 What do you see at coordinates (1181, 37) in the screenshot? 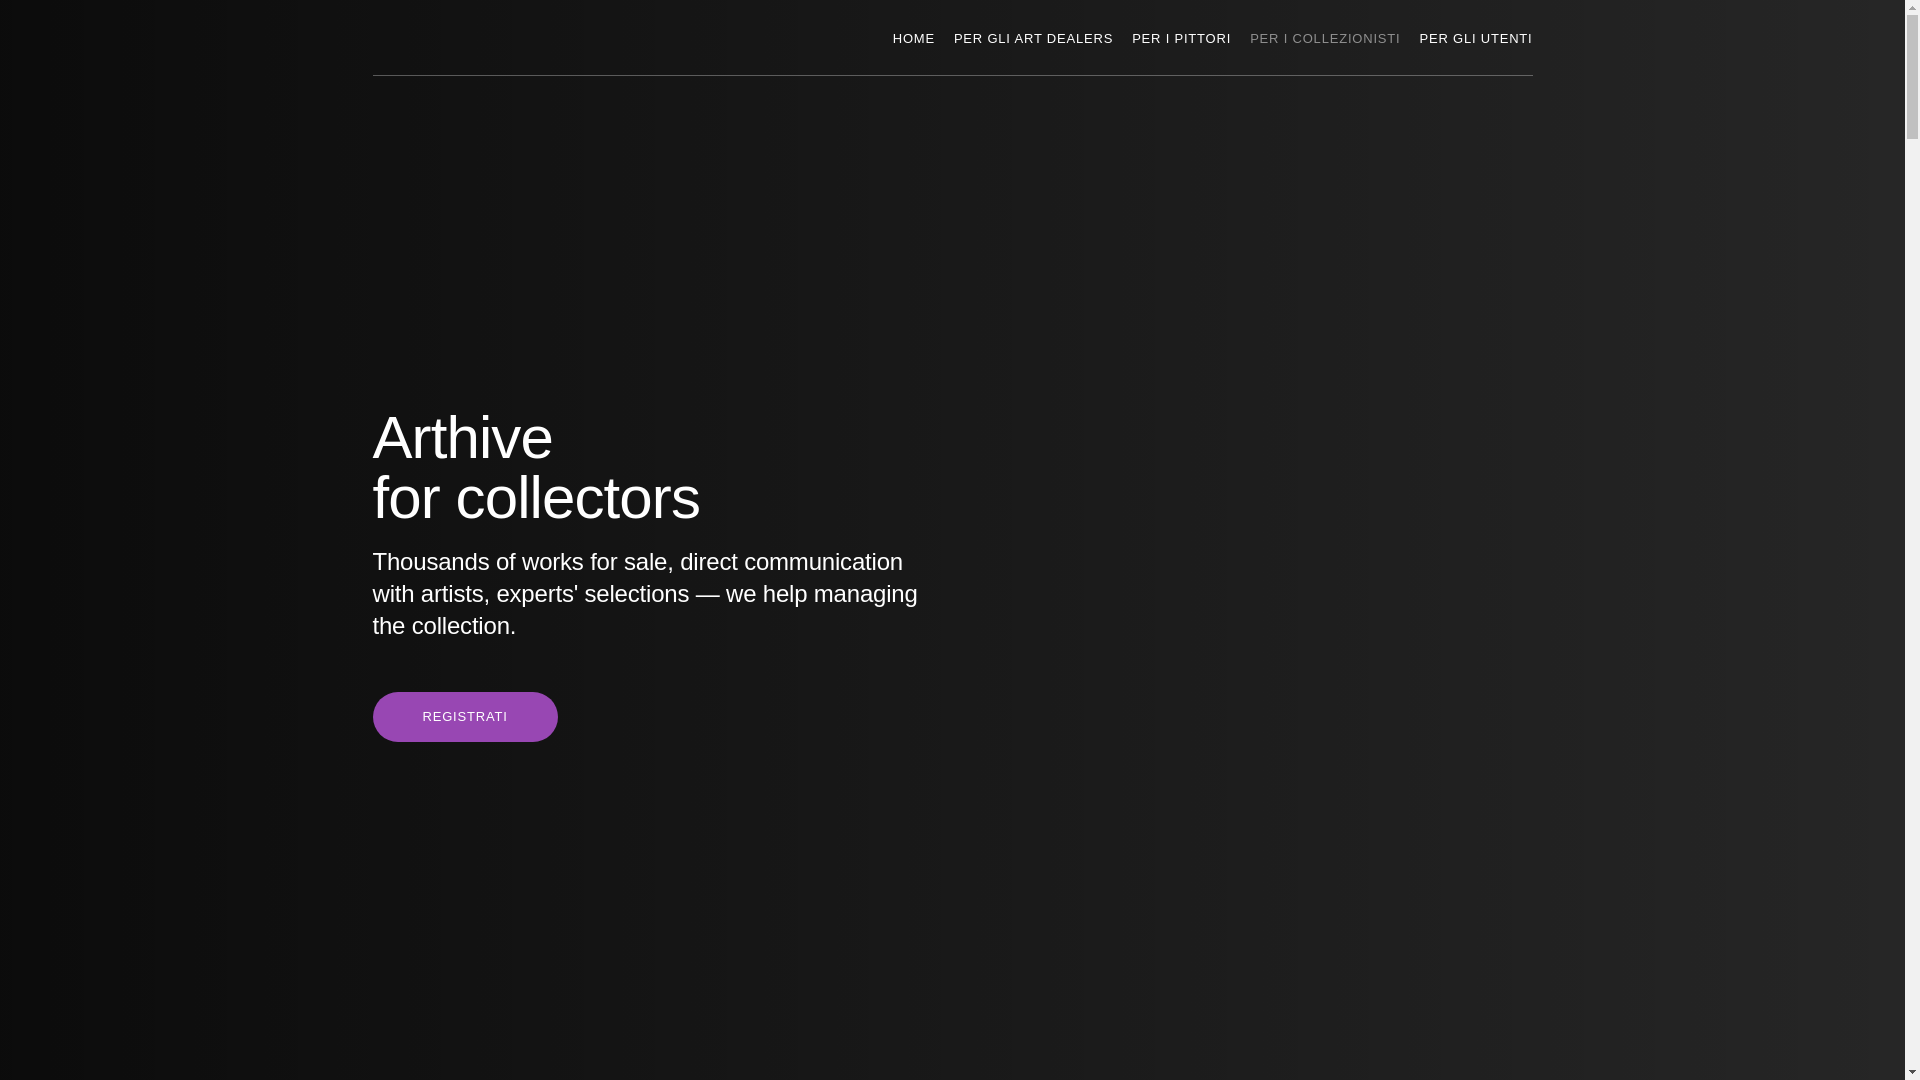
I see `PER I PITTORI` at bounding box center [1181, 37].